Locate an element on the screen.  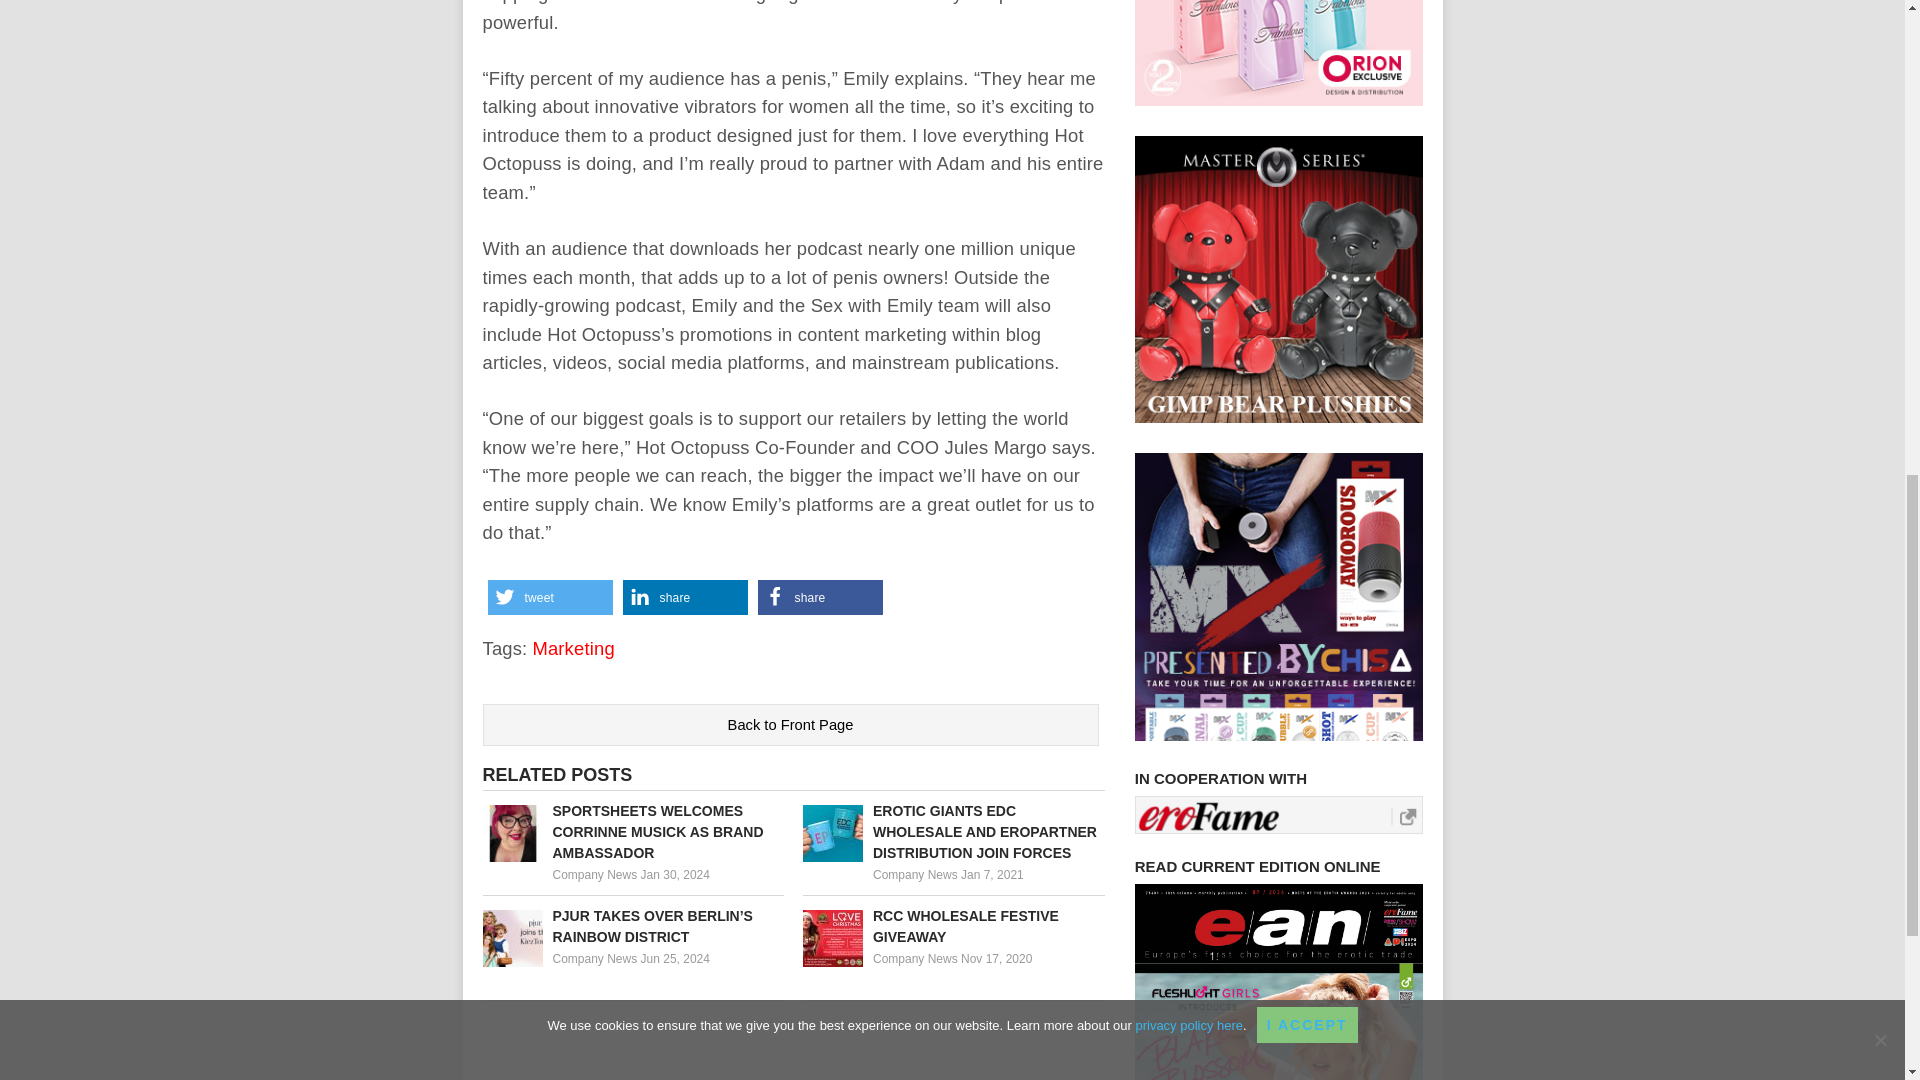
Share on LinkedIn is located at coordinates (684, 596).